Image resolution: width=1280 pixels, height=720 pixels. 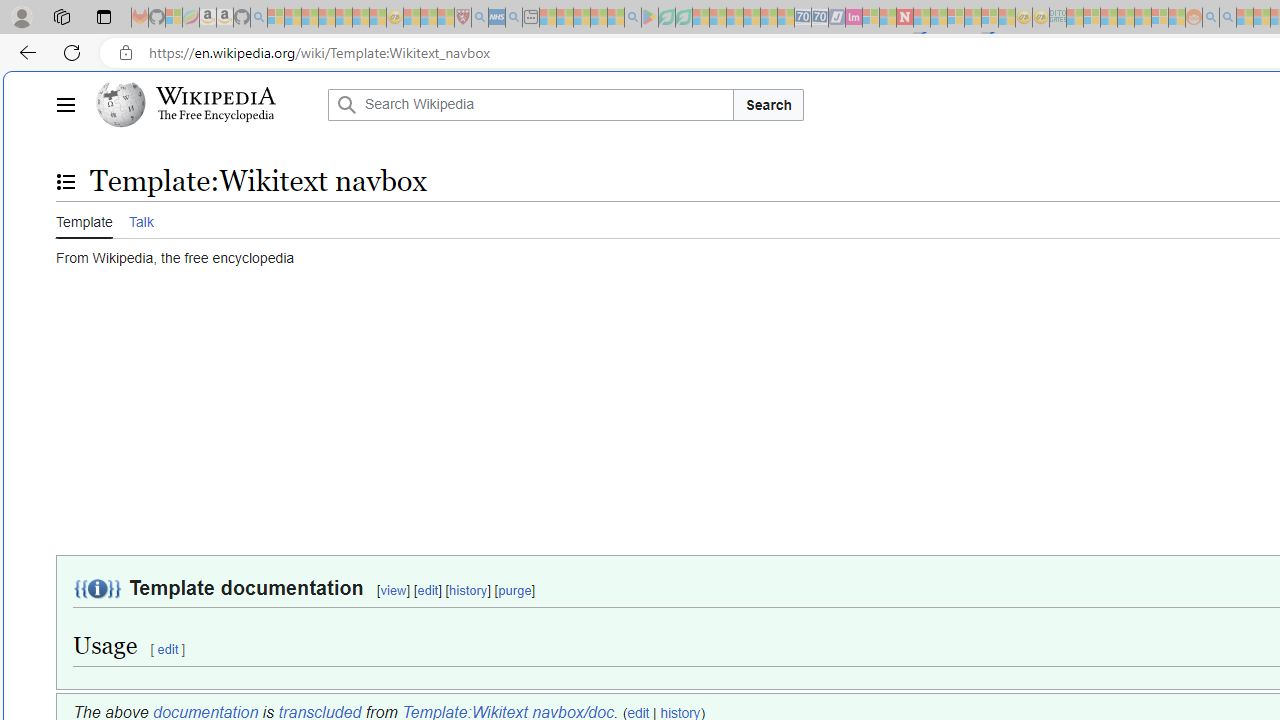 What do you see at coordinates (168, 648) in the screenshot?
I see `edit` at bounding box center [168, 648].